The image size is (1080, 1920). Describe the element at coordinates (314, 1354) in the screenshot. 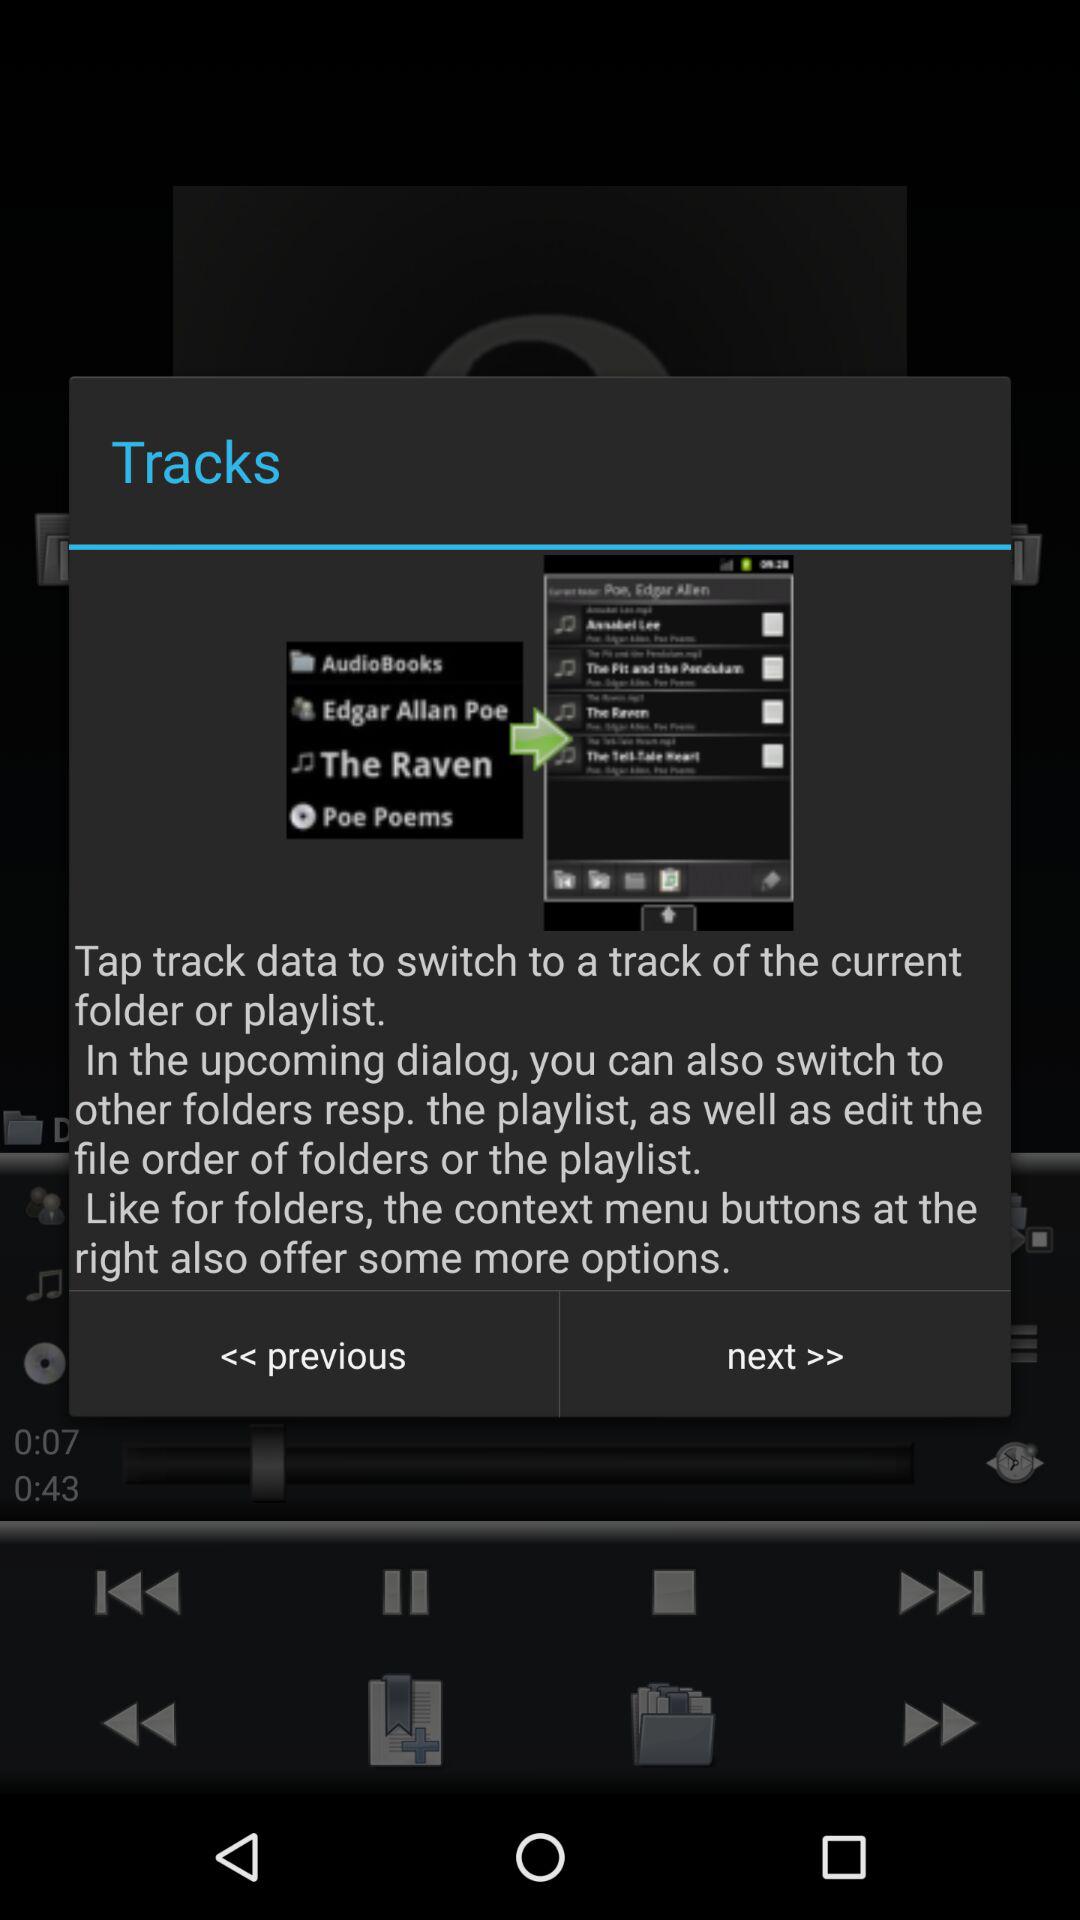

I see `choose item to the left of the next >>` at that location.